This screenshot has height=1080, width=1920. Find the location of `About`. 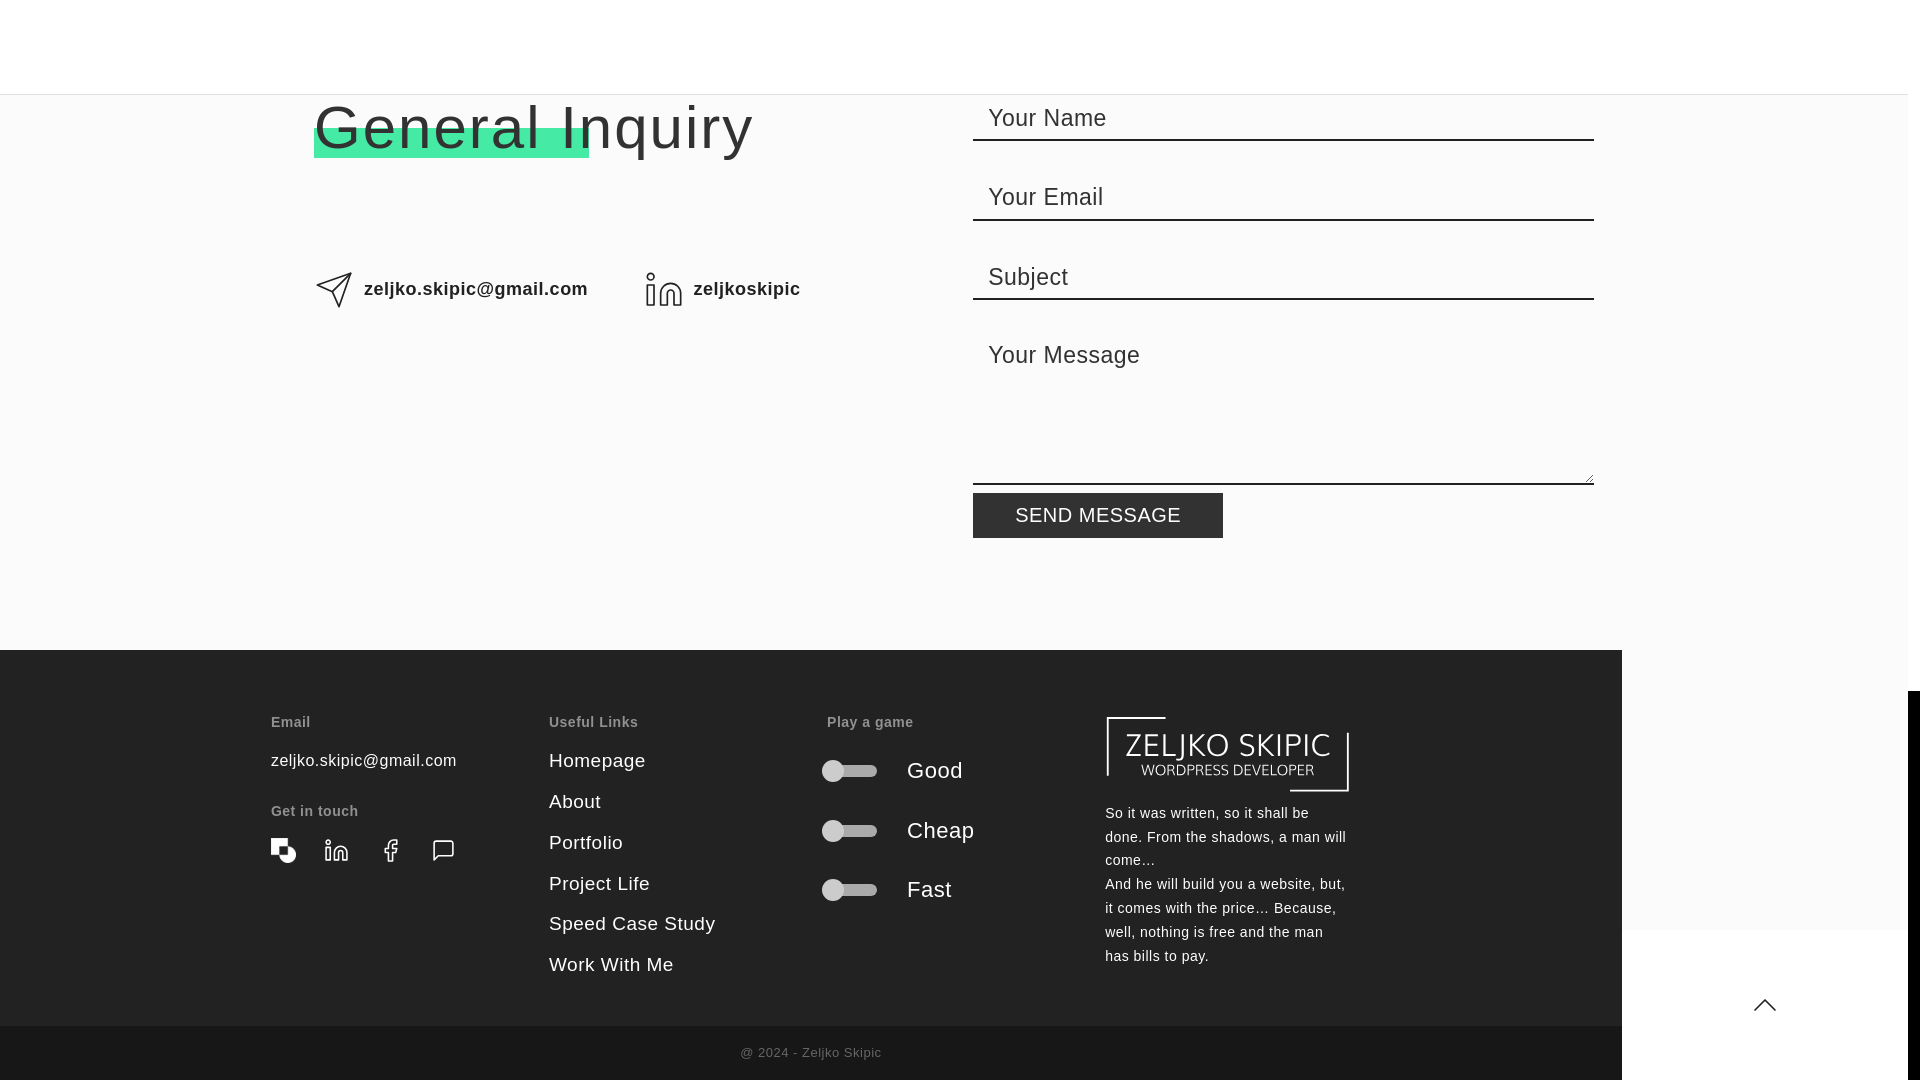

About is located at coordinates (574, 801).